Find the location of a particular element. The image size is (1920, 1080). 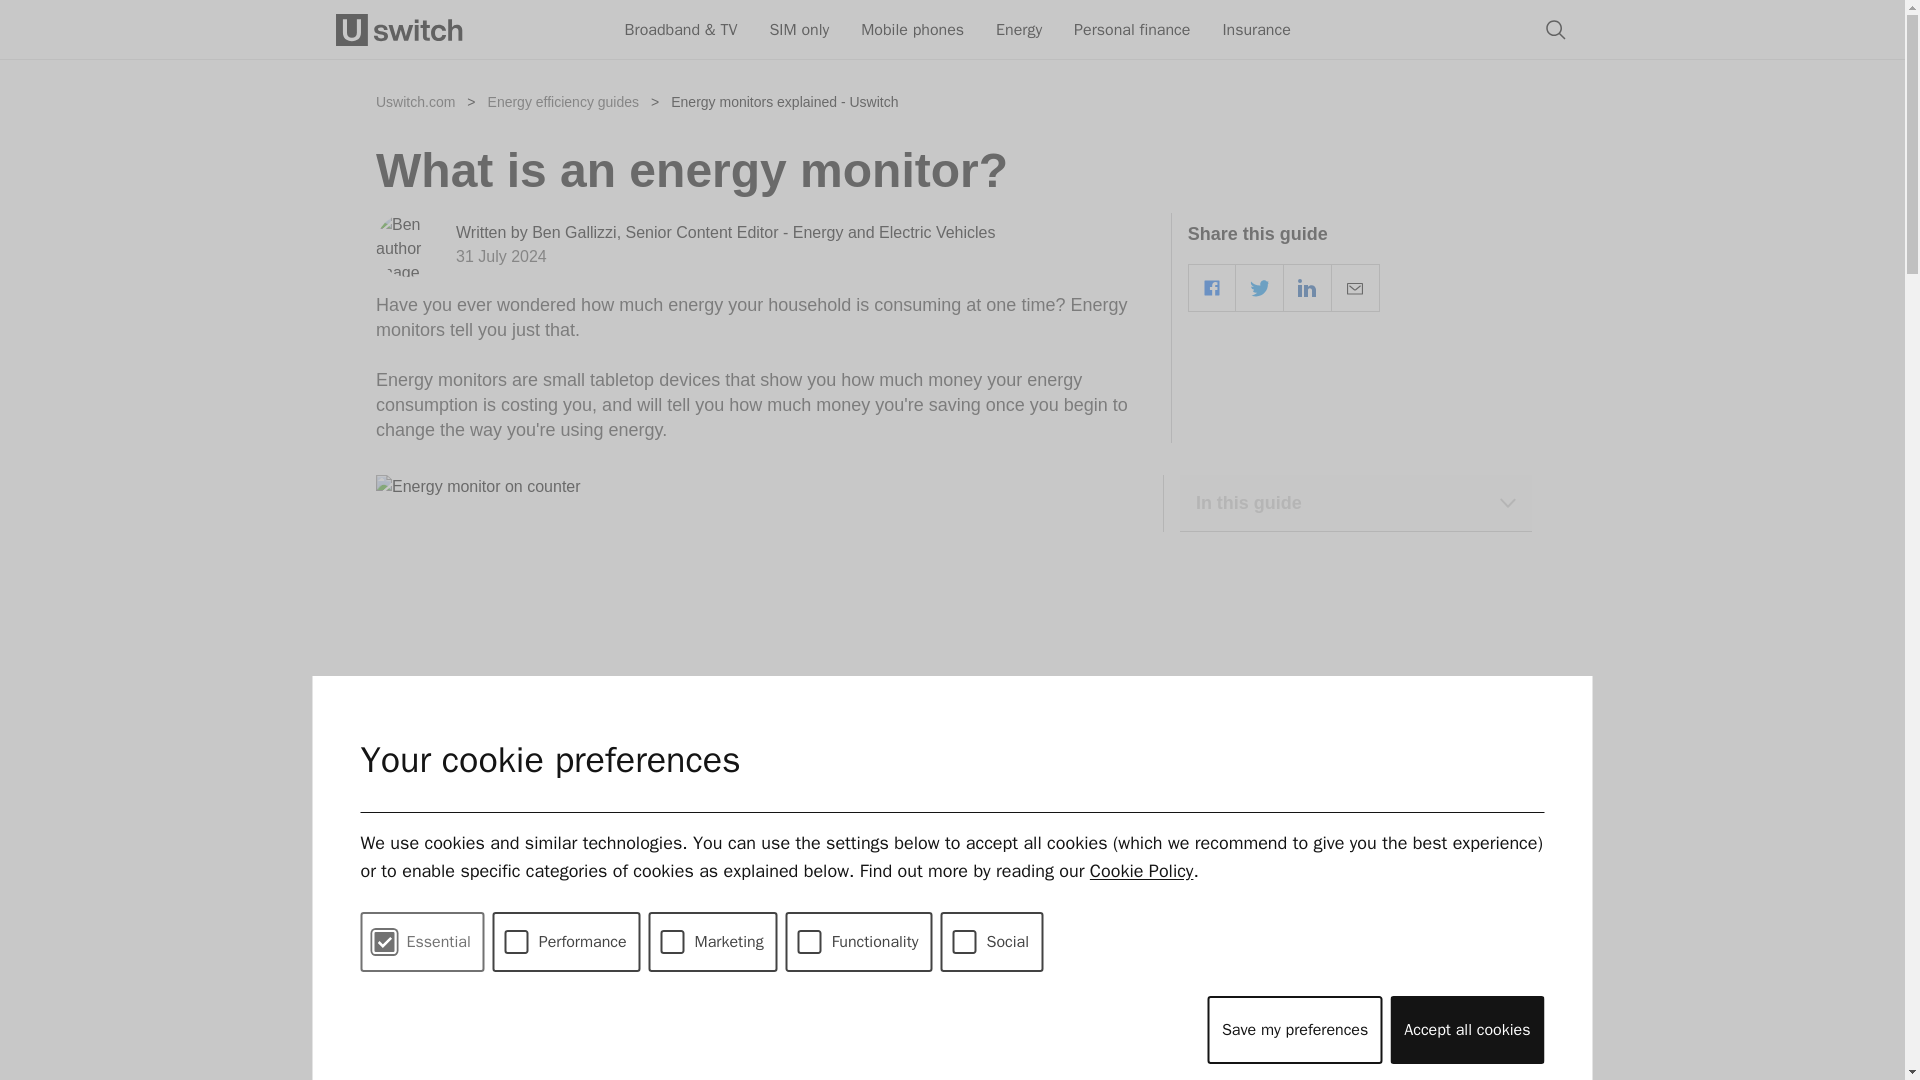

USwitch.com is located at coordinates (403, 30).